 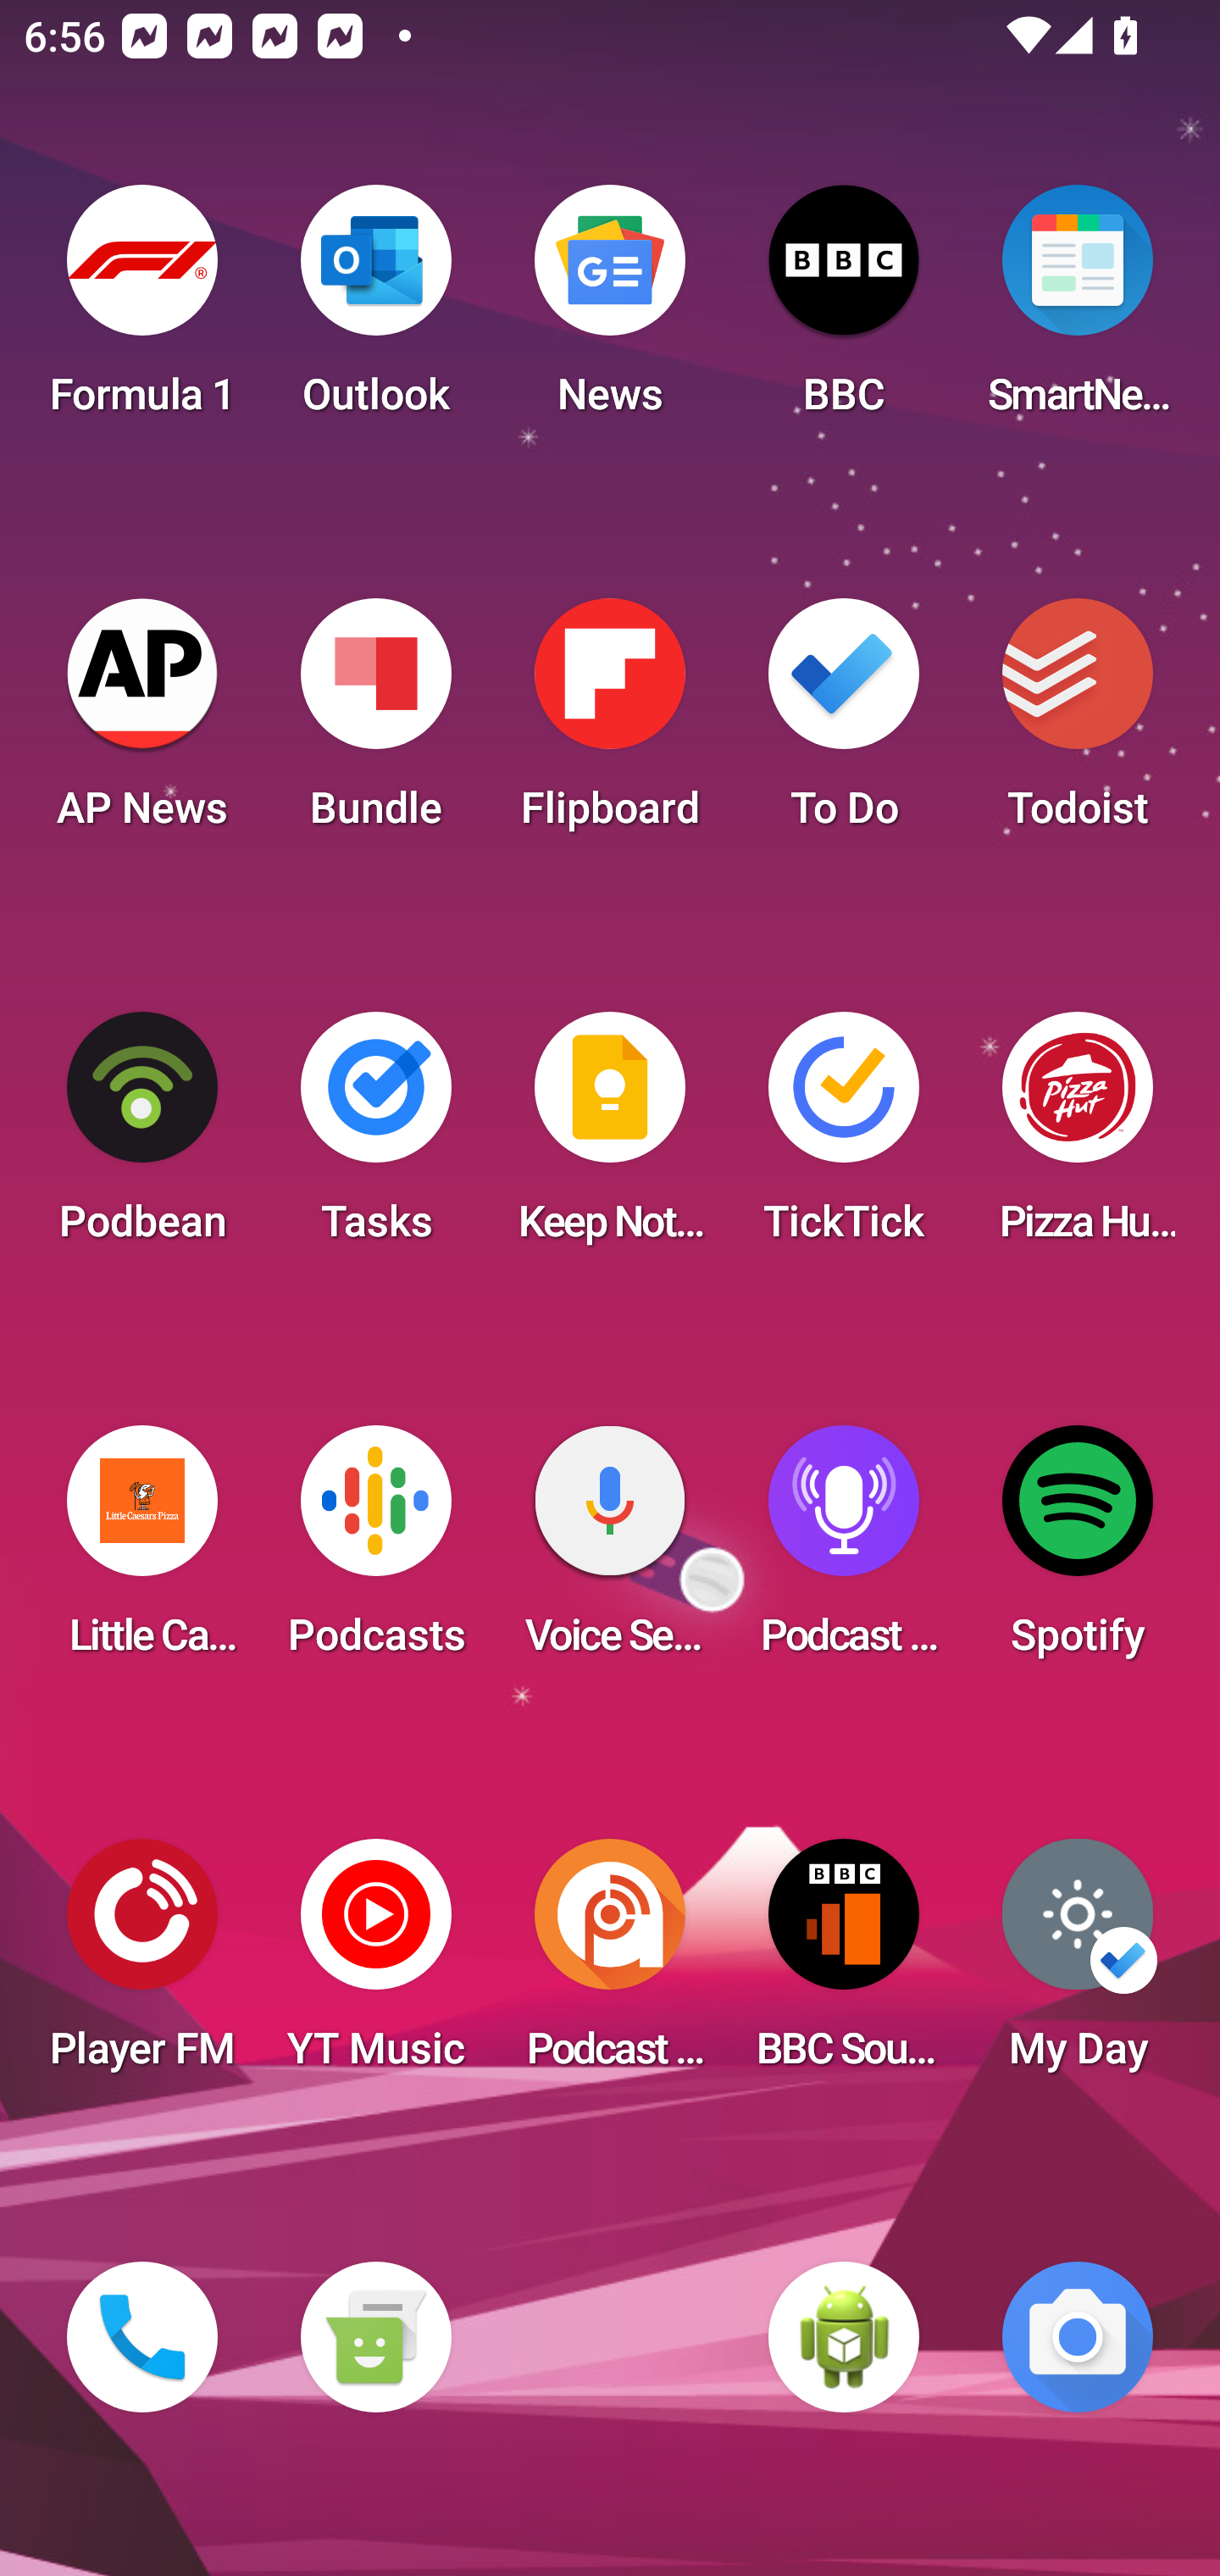 What do you see at coordinates (844, 1964) in the screenshot?
I see `BBC Sounds` at bounding box center [844, 1964].